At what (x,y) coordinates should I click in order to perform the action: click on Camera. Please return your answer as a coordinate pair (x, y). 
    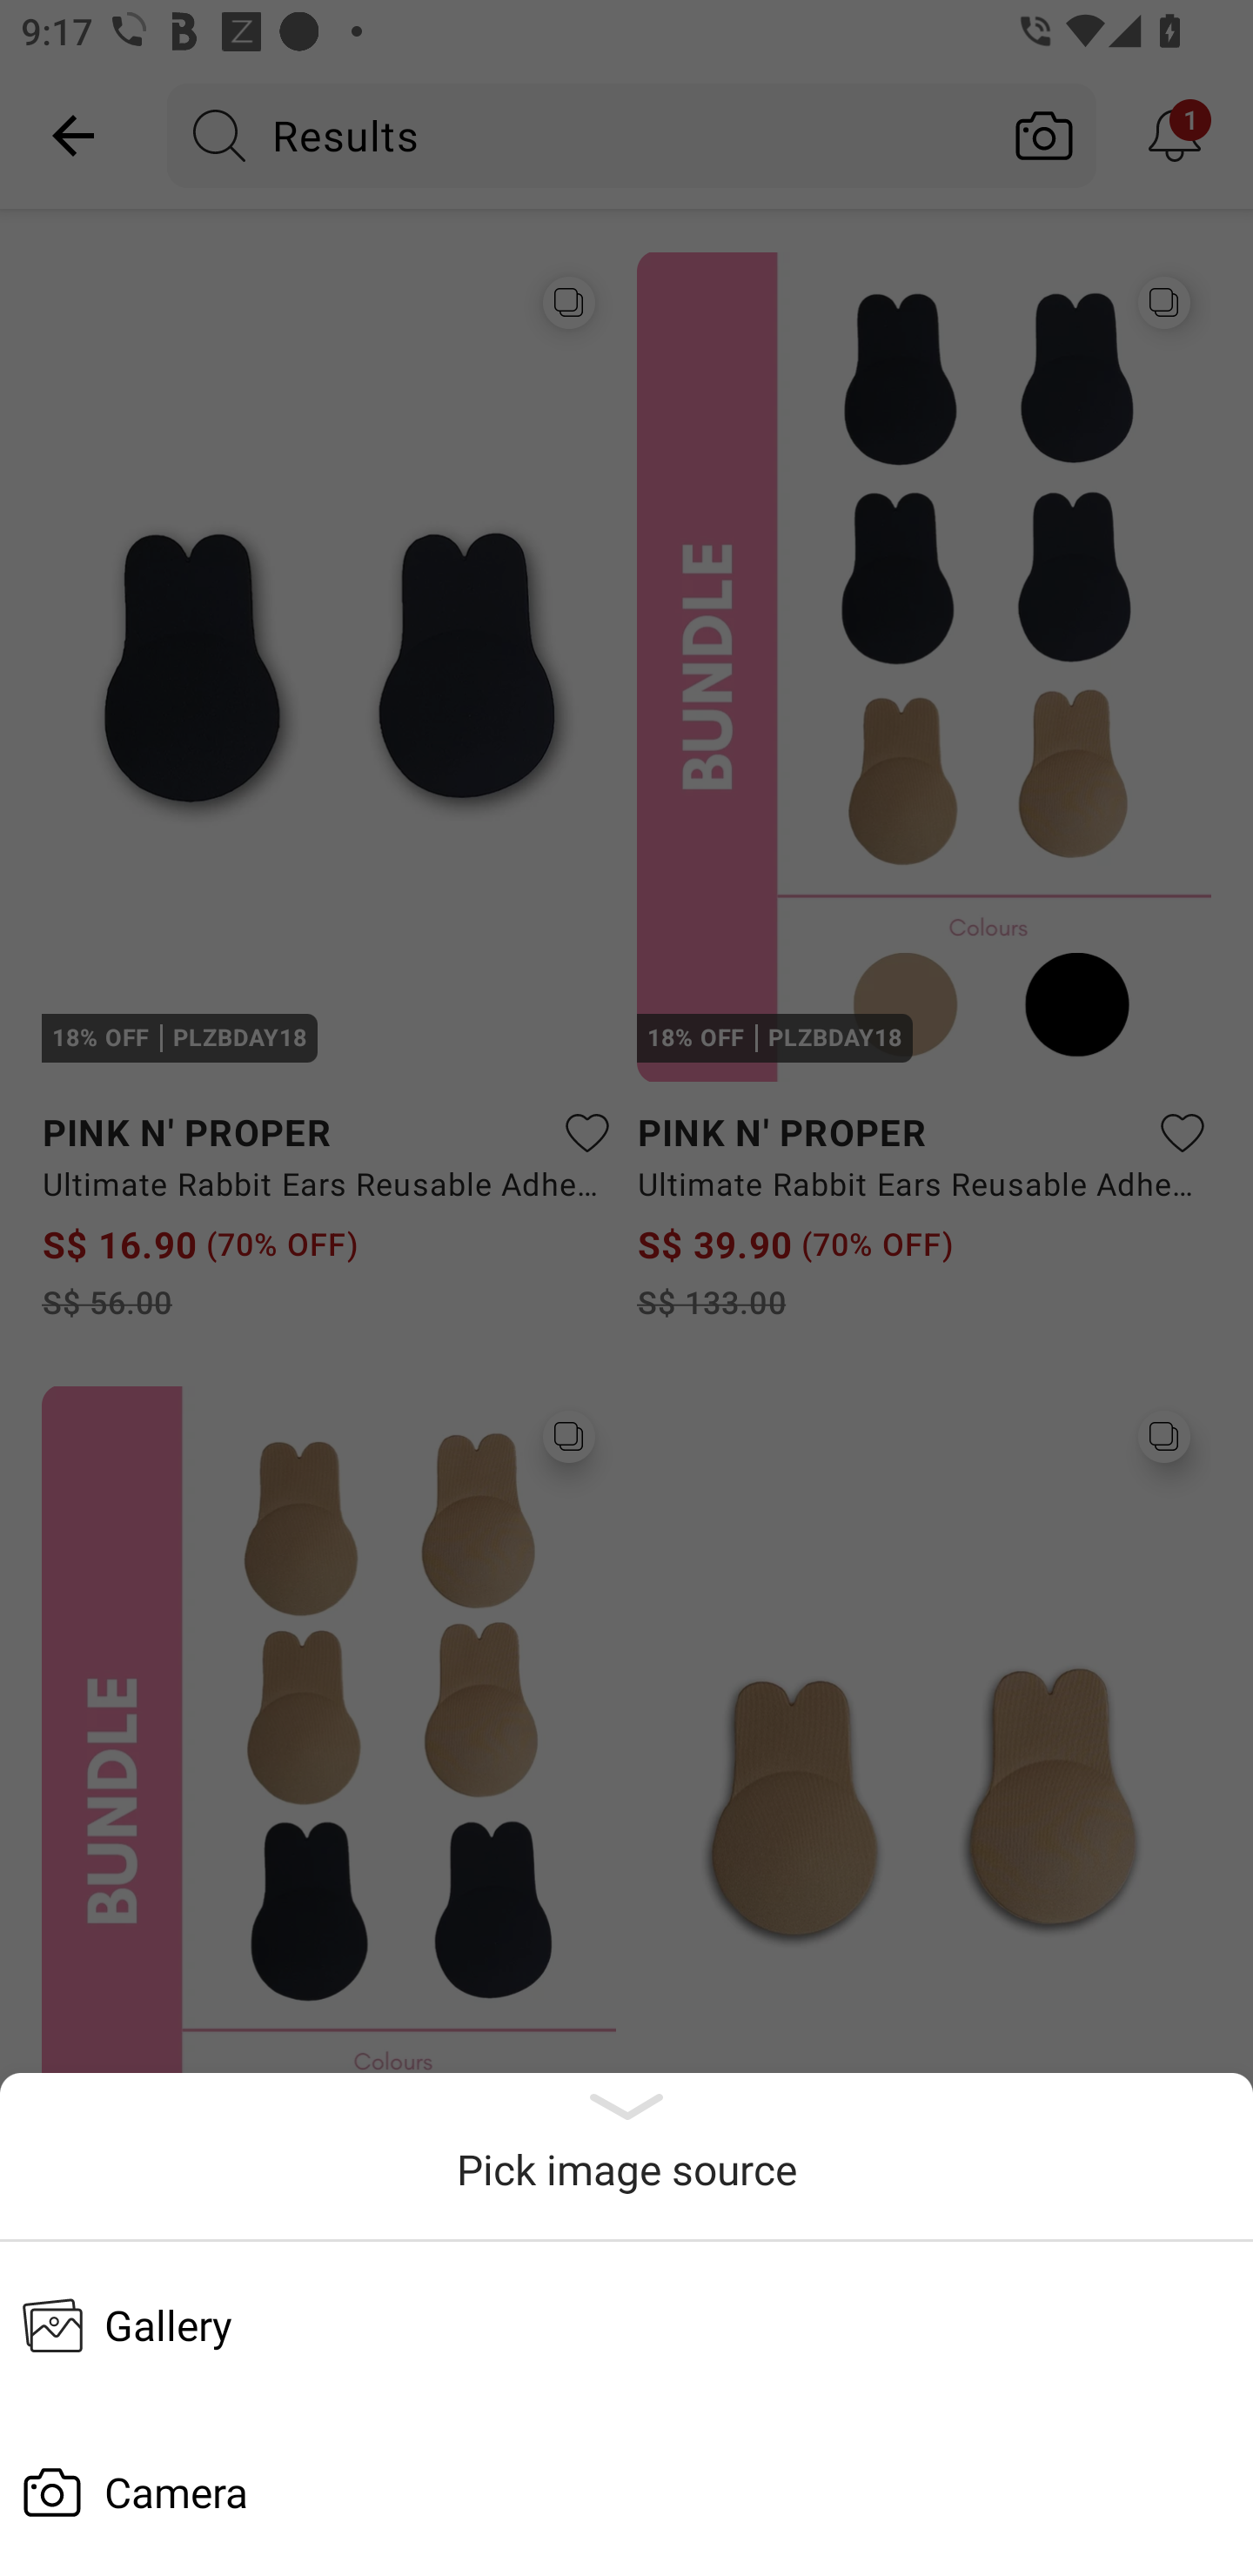
    Looking at the image, I should click on (626, 2492).